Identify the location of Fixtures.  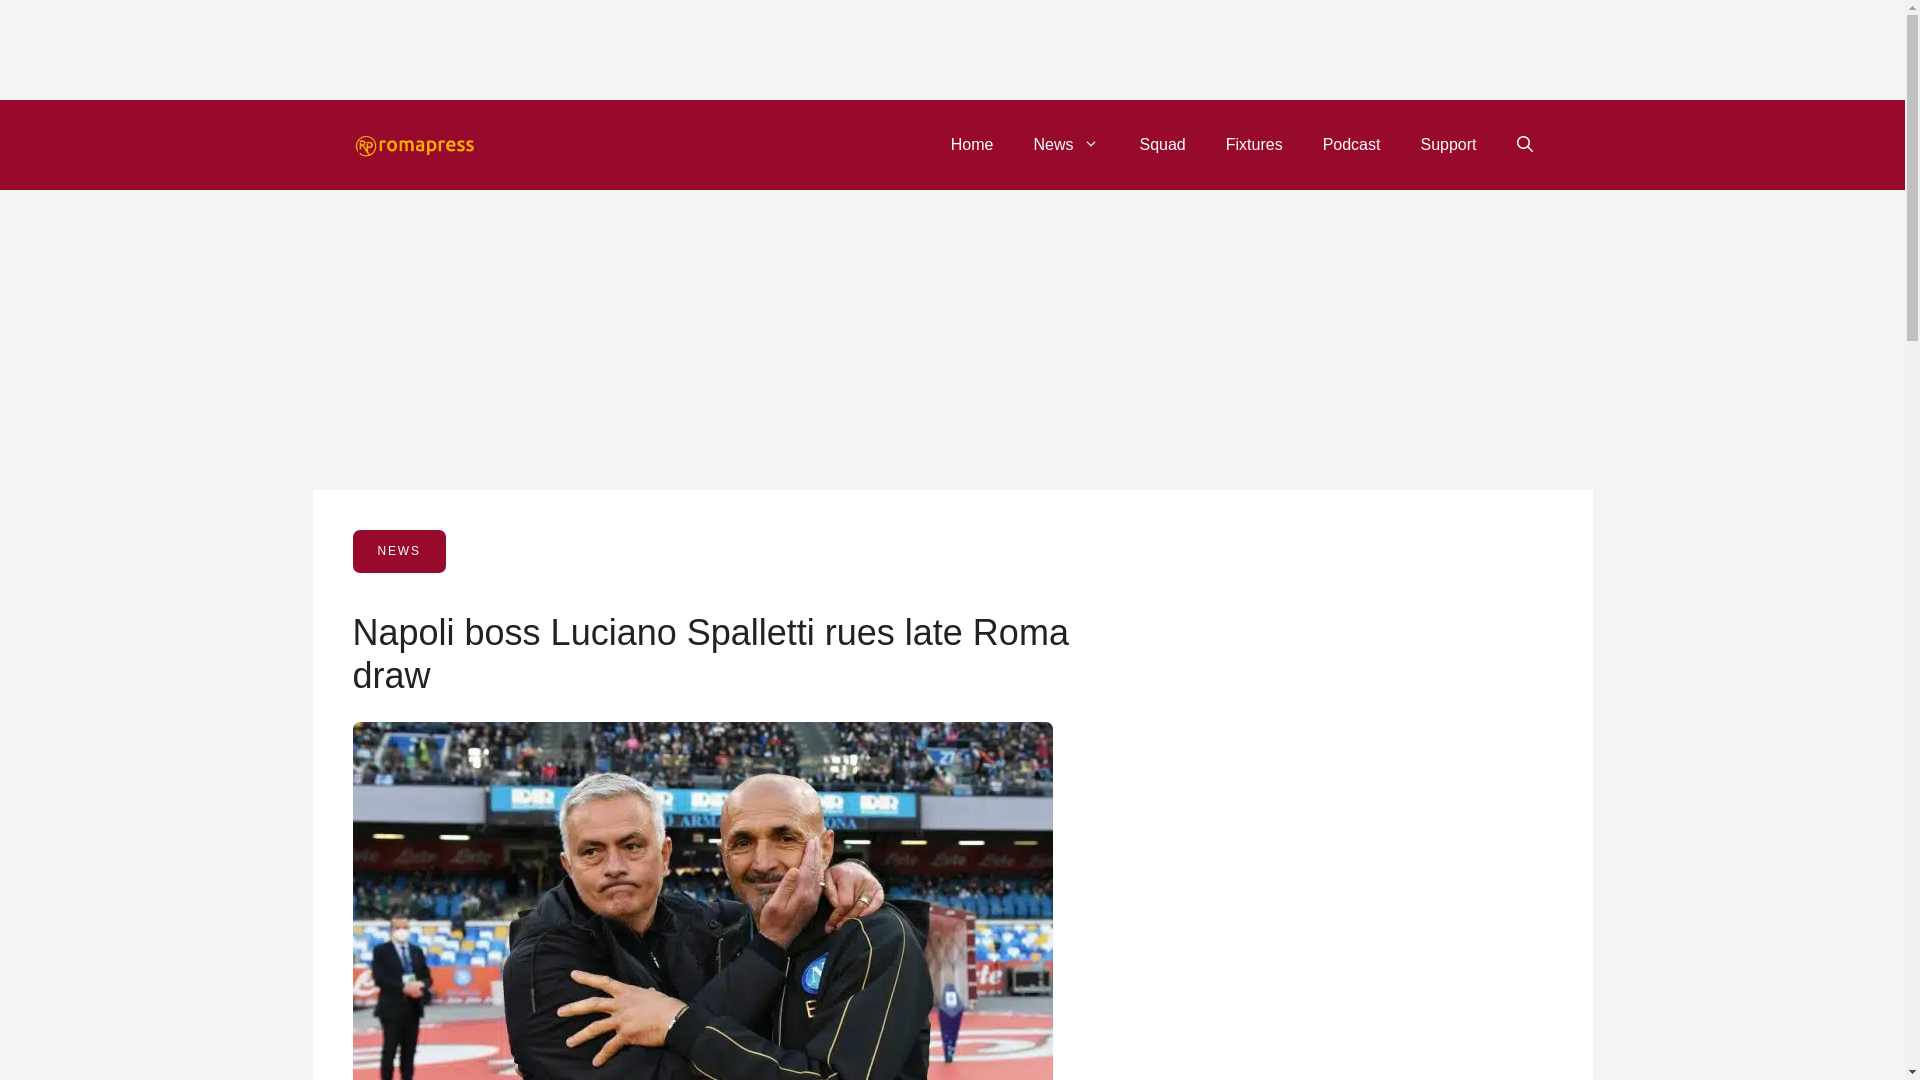
(1254, 144).